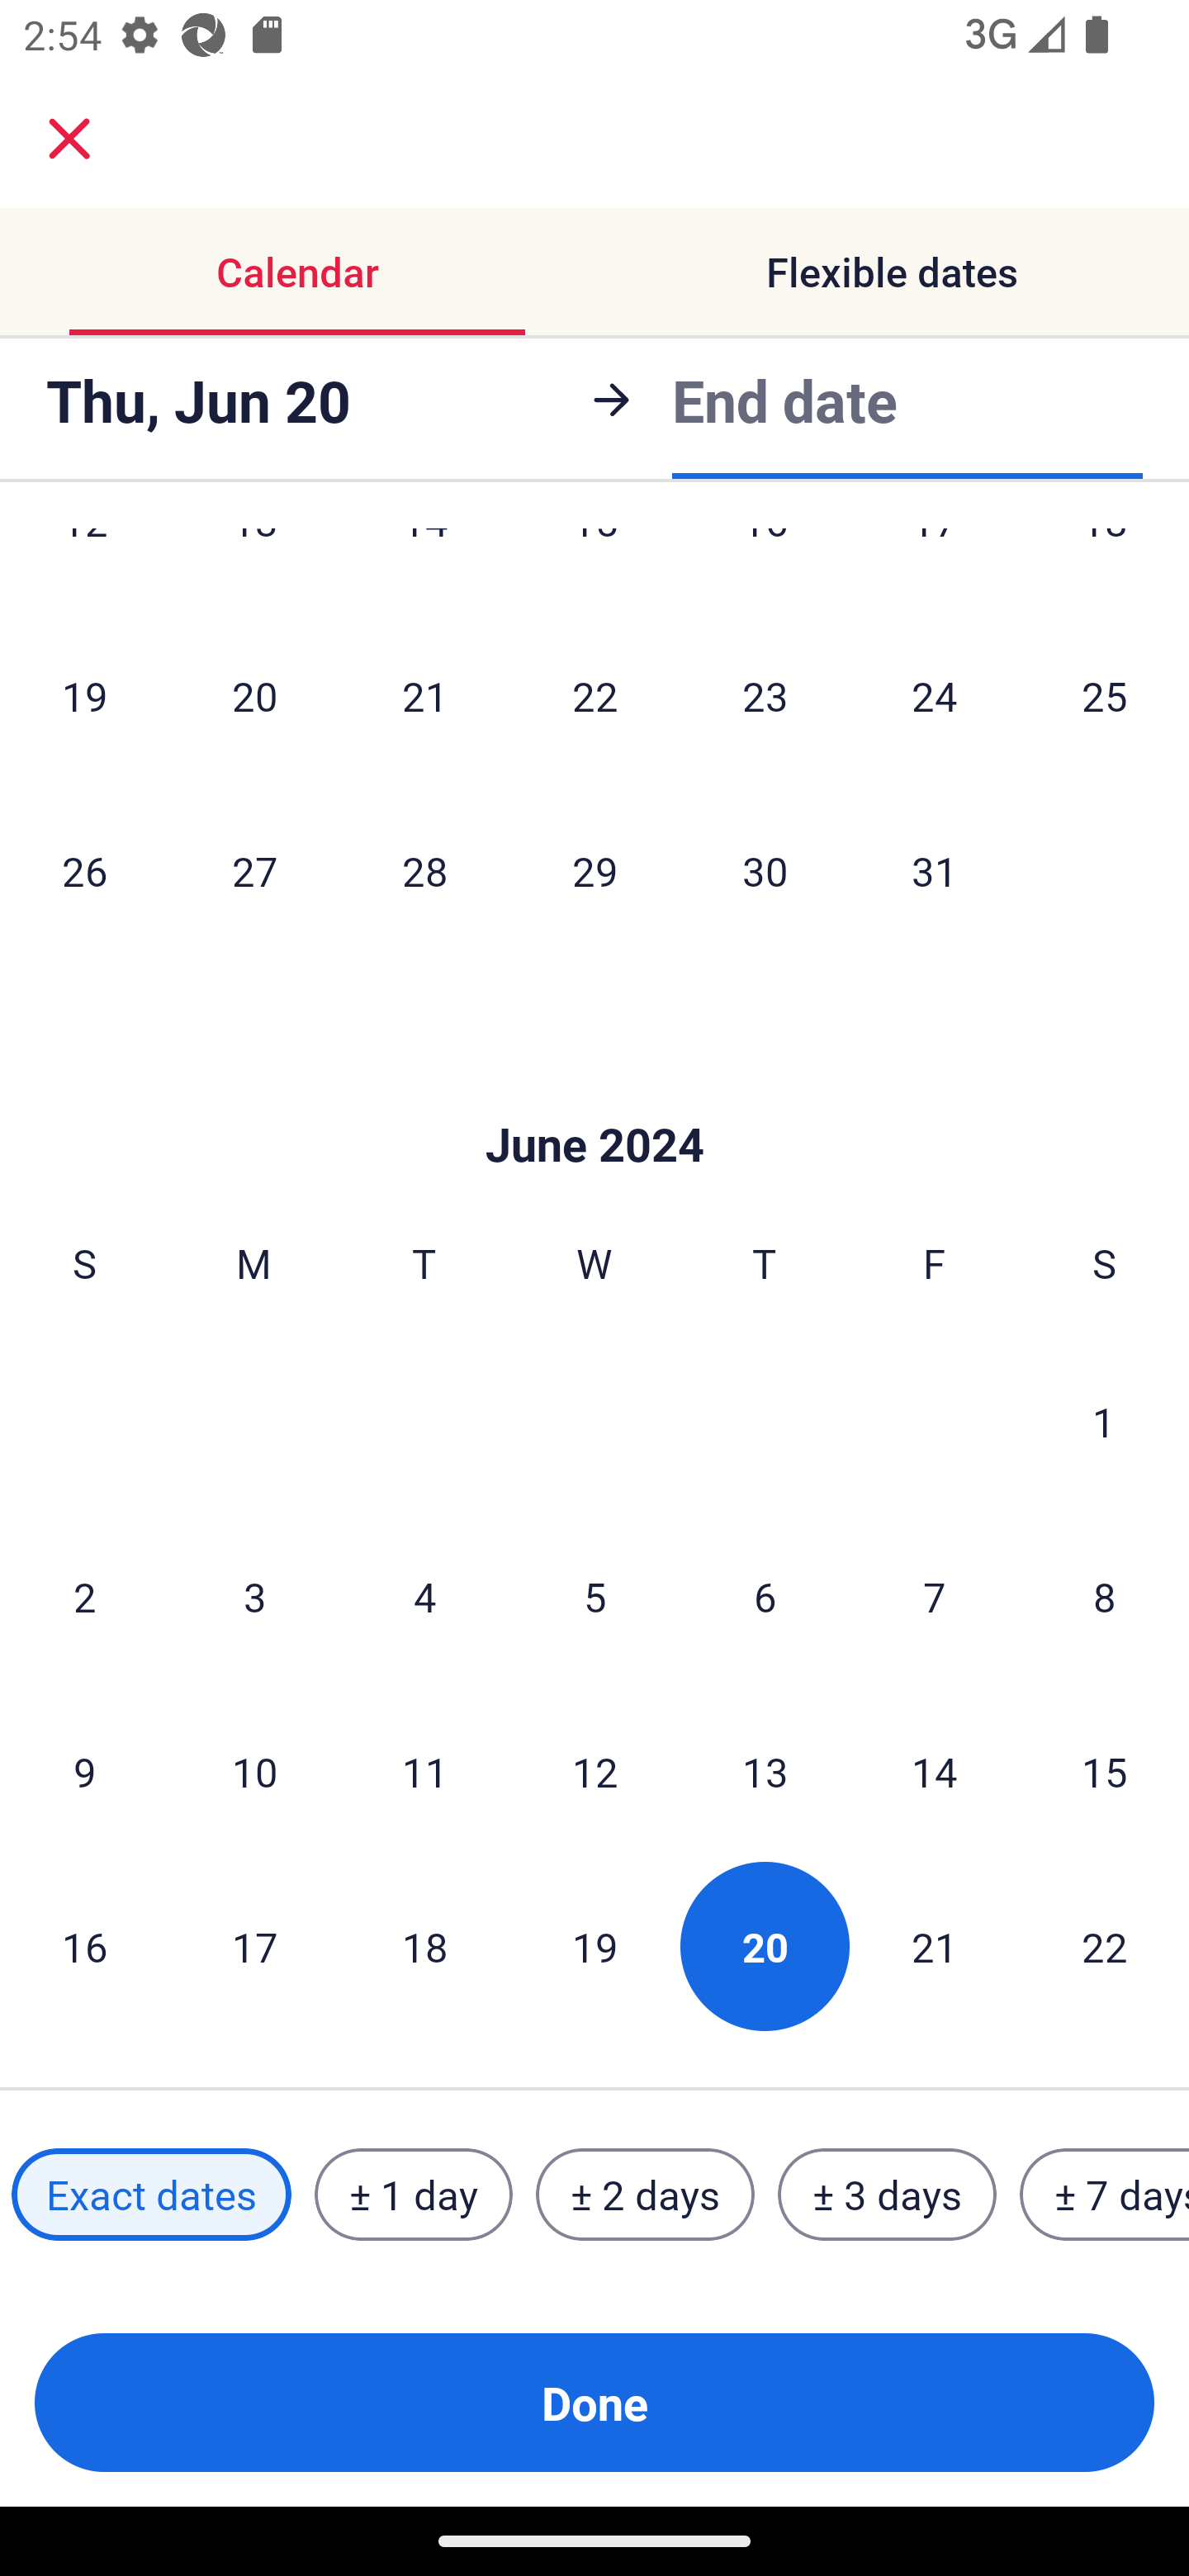 This screenshot has height=2576, width=1189. What do you see at coordinates (594, 1095) in the screenshot?
I see `Skip to Done` at bounding box center [594, 1095].